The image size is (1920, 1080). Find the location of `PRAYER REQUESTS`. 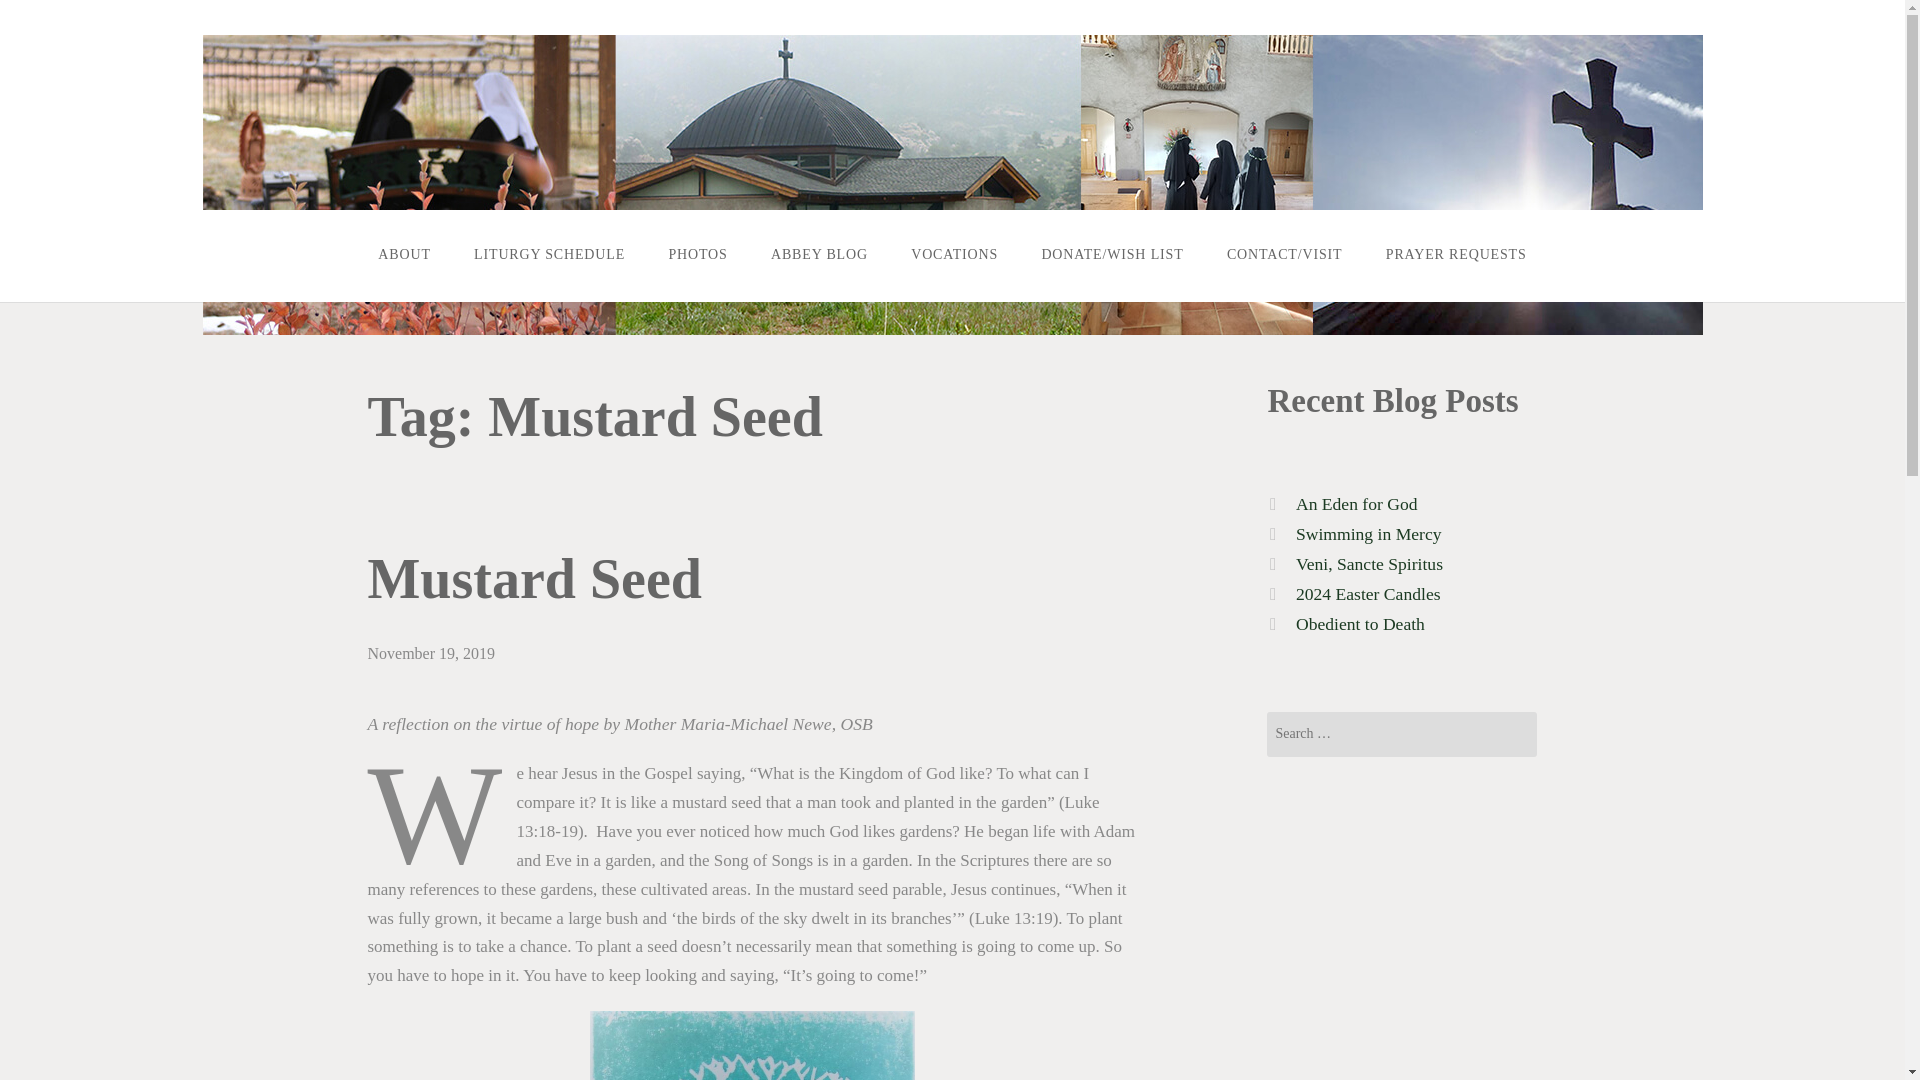

PRAYER REQUESTS is located at coordinates (1455, 254).